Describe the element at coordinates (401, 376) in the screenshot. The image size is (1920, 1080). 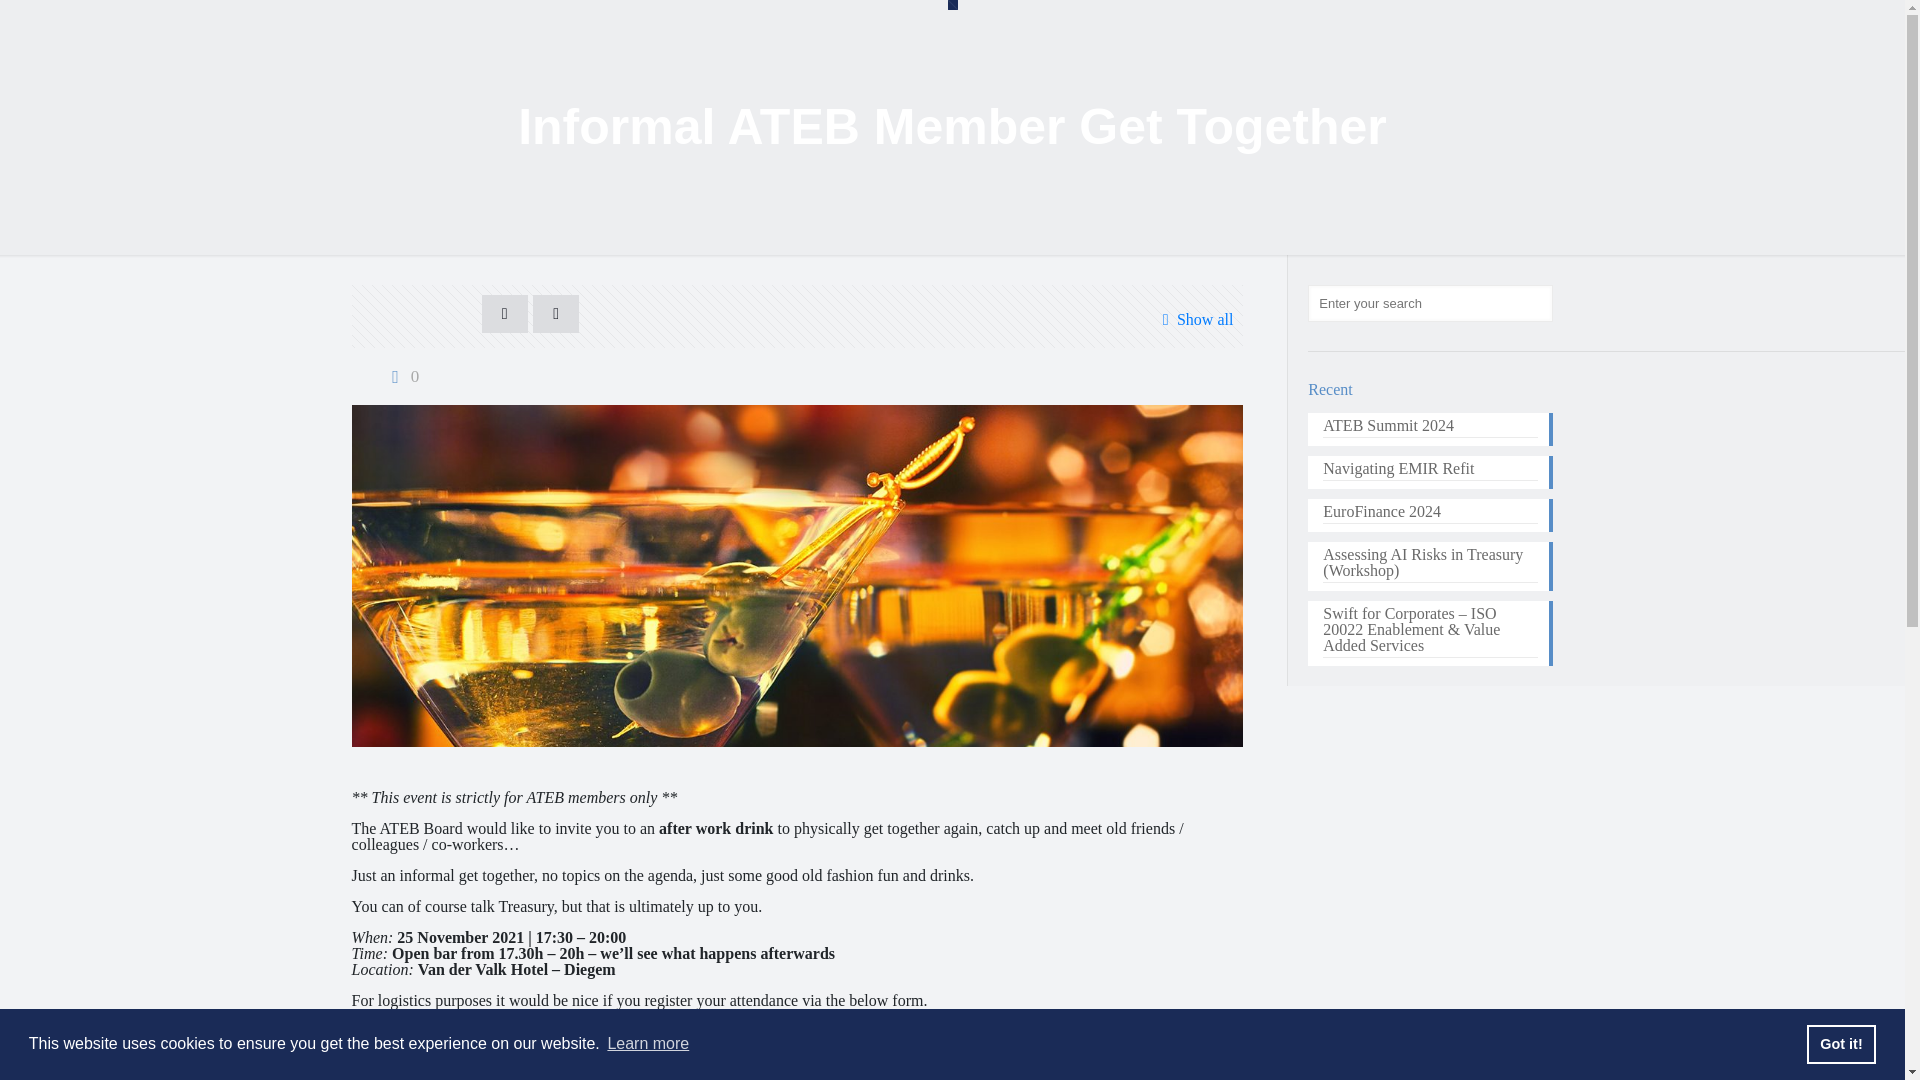
I see `0` at that location.